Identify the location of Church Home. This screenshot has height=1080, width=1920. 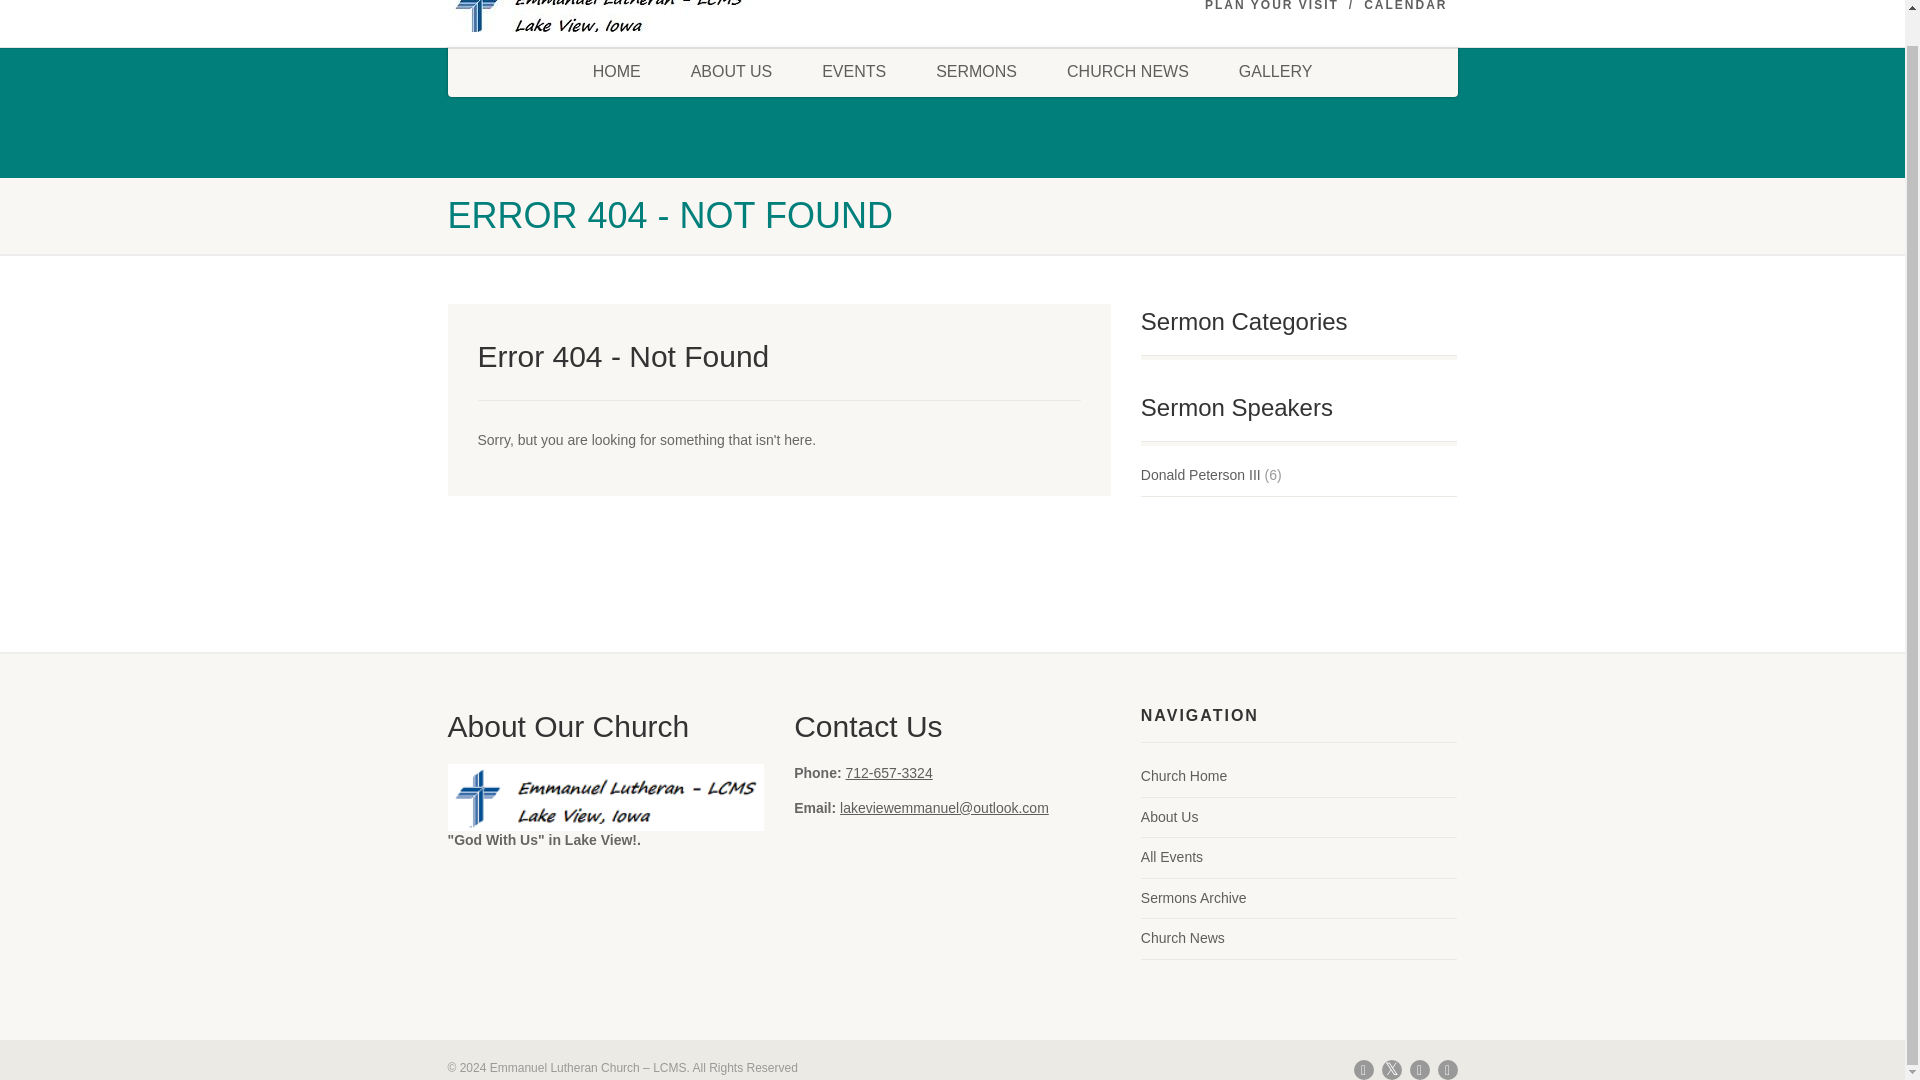
(1183, 776).